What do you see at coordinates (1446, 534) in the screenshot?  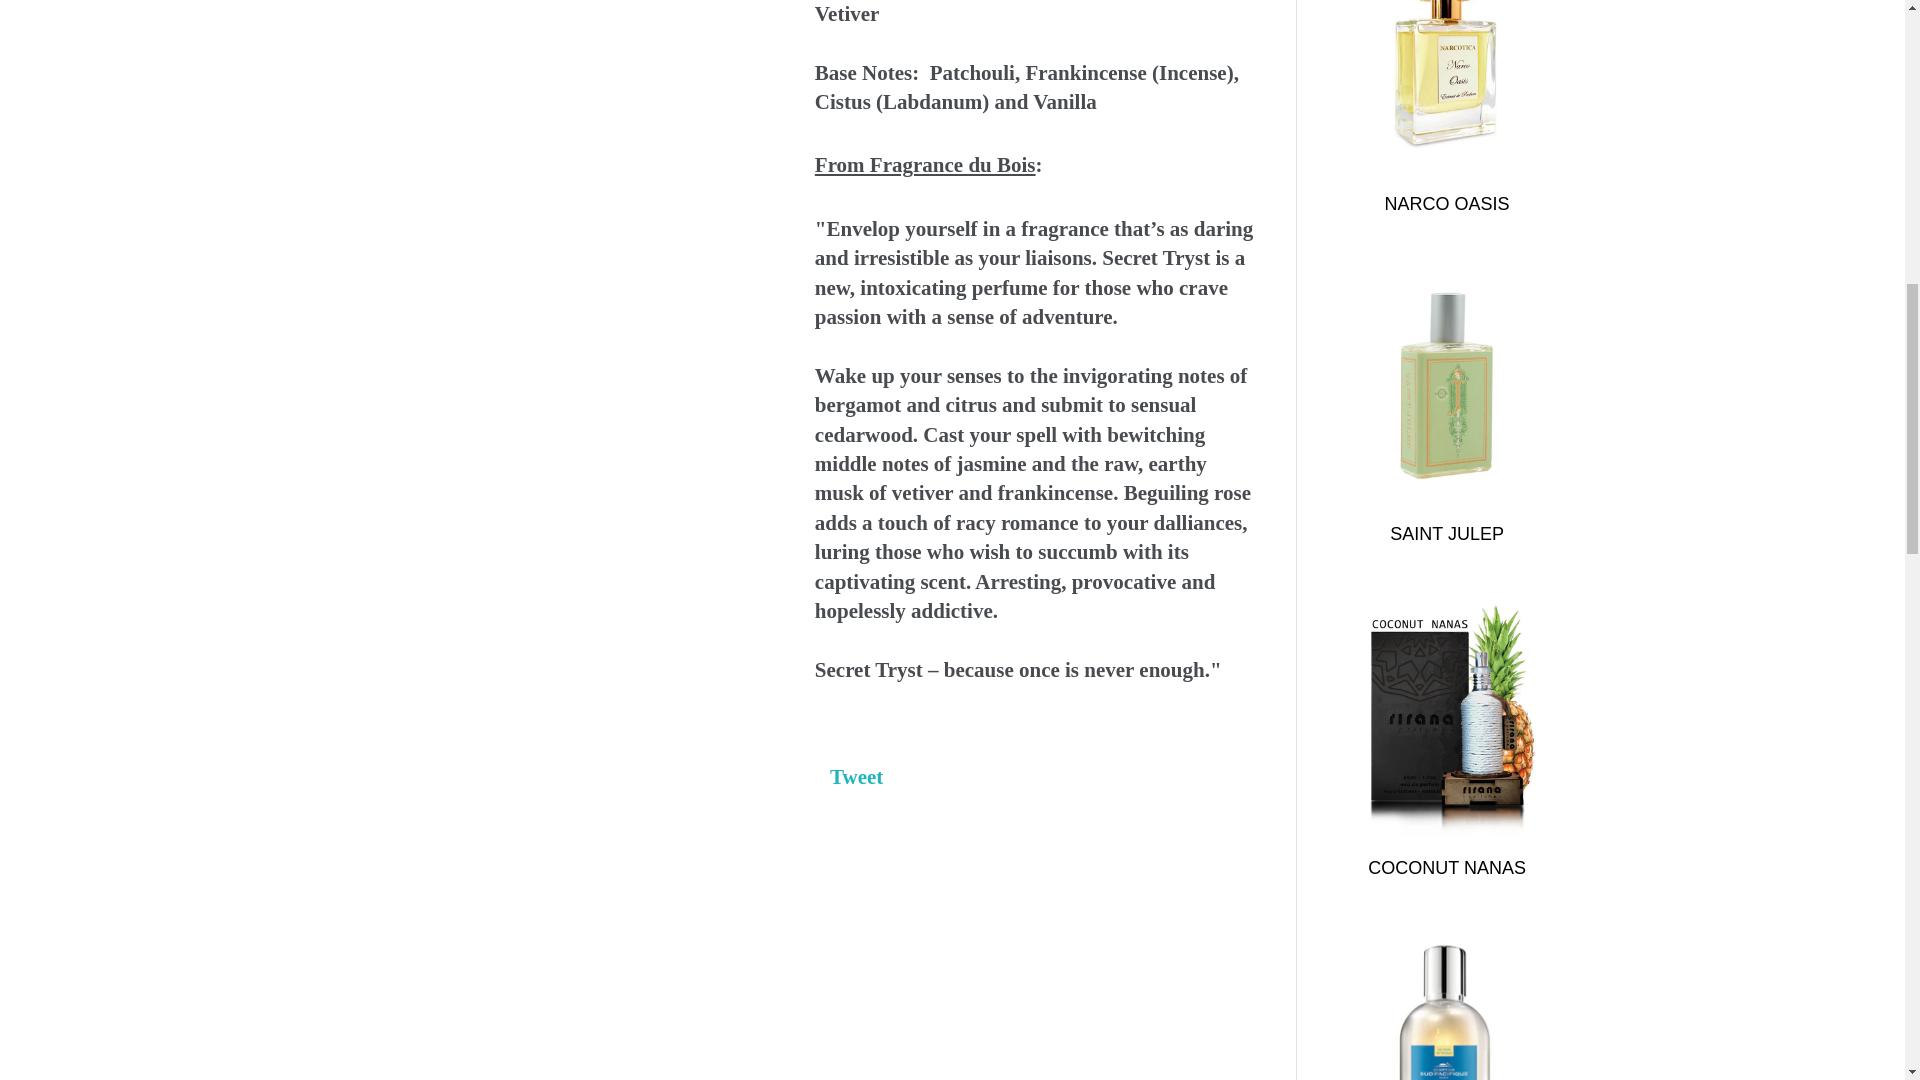 I see `Saint Julep` at bounding box center [1446, 534].